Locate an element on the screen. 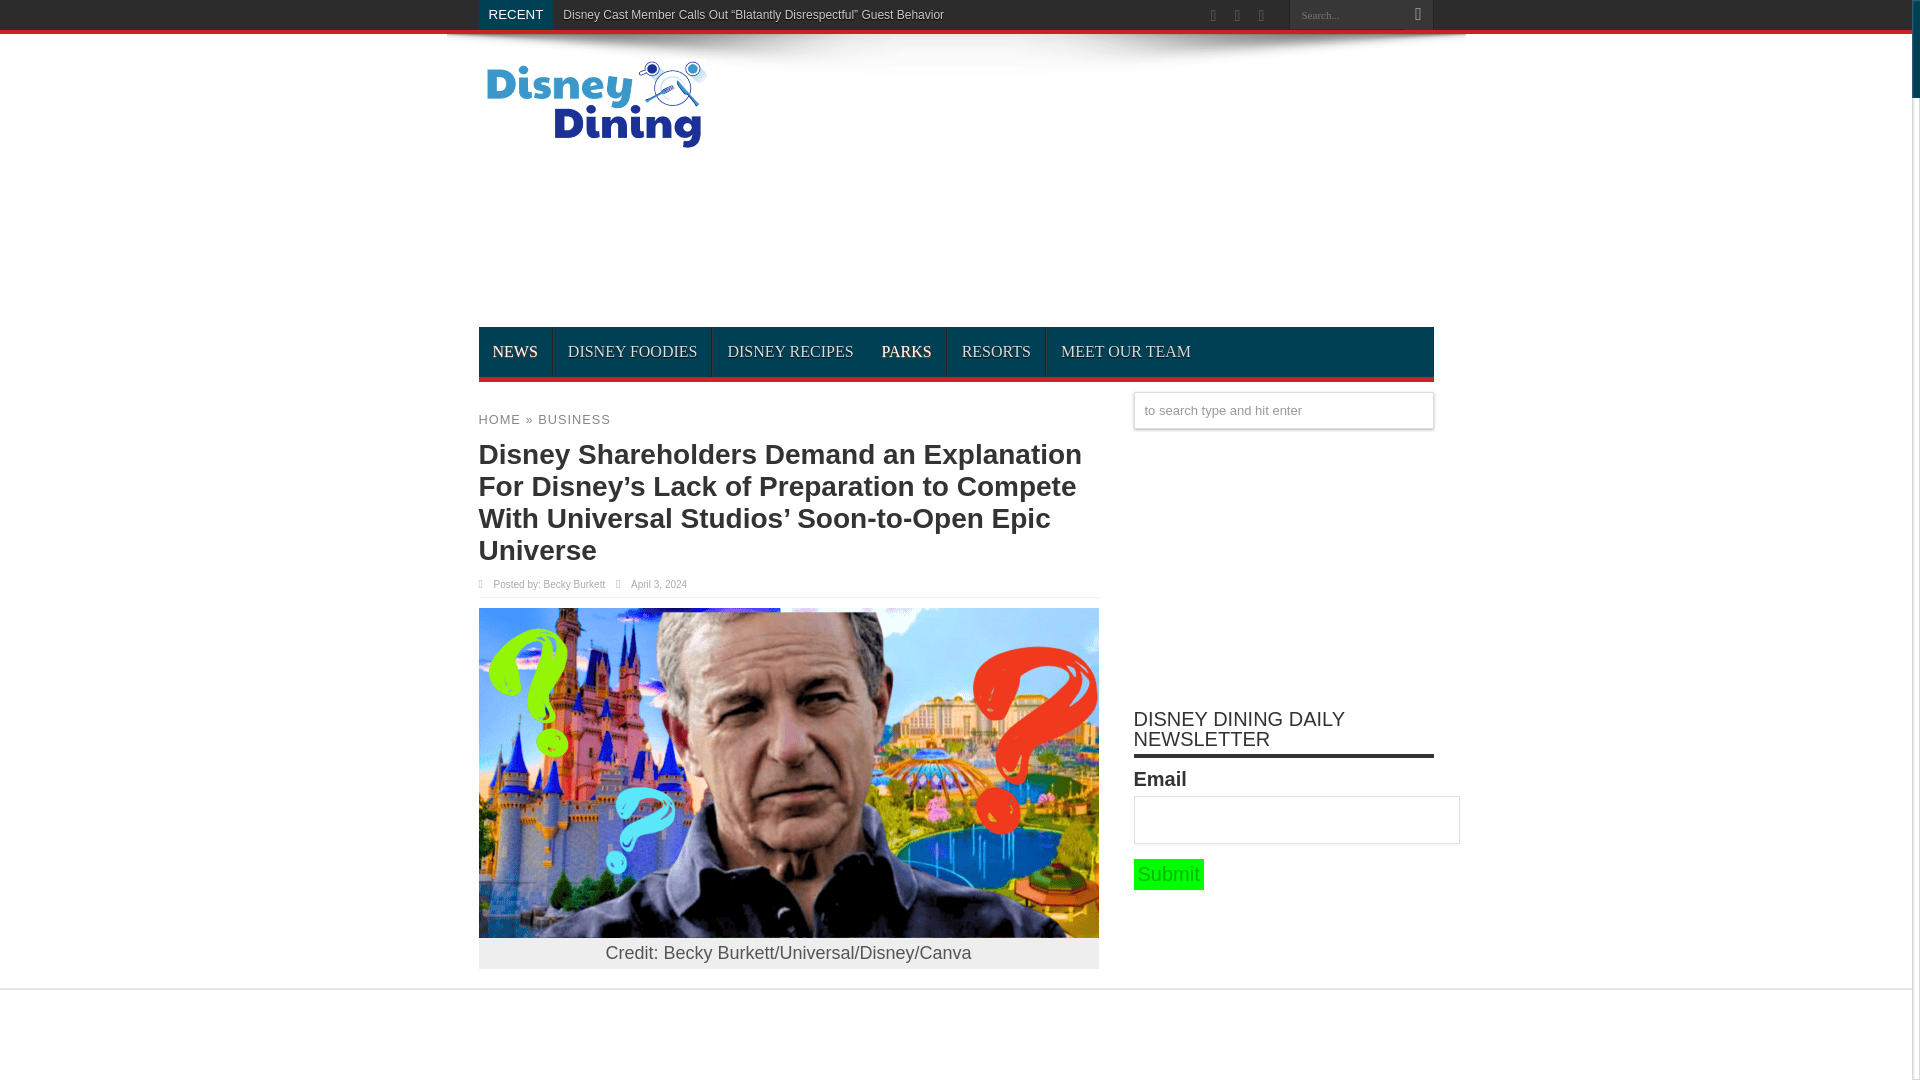 This screenshot has height=1080, width=1920. BUSINESS is located at coordinates (574, 418).